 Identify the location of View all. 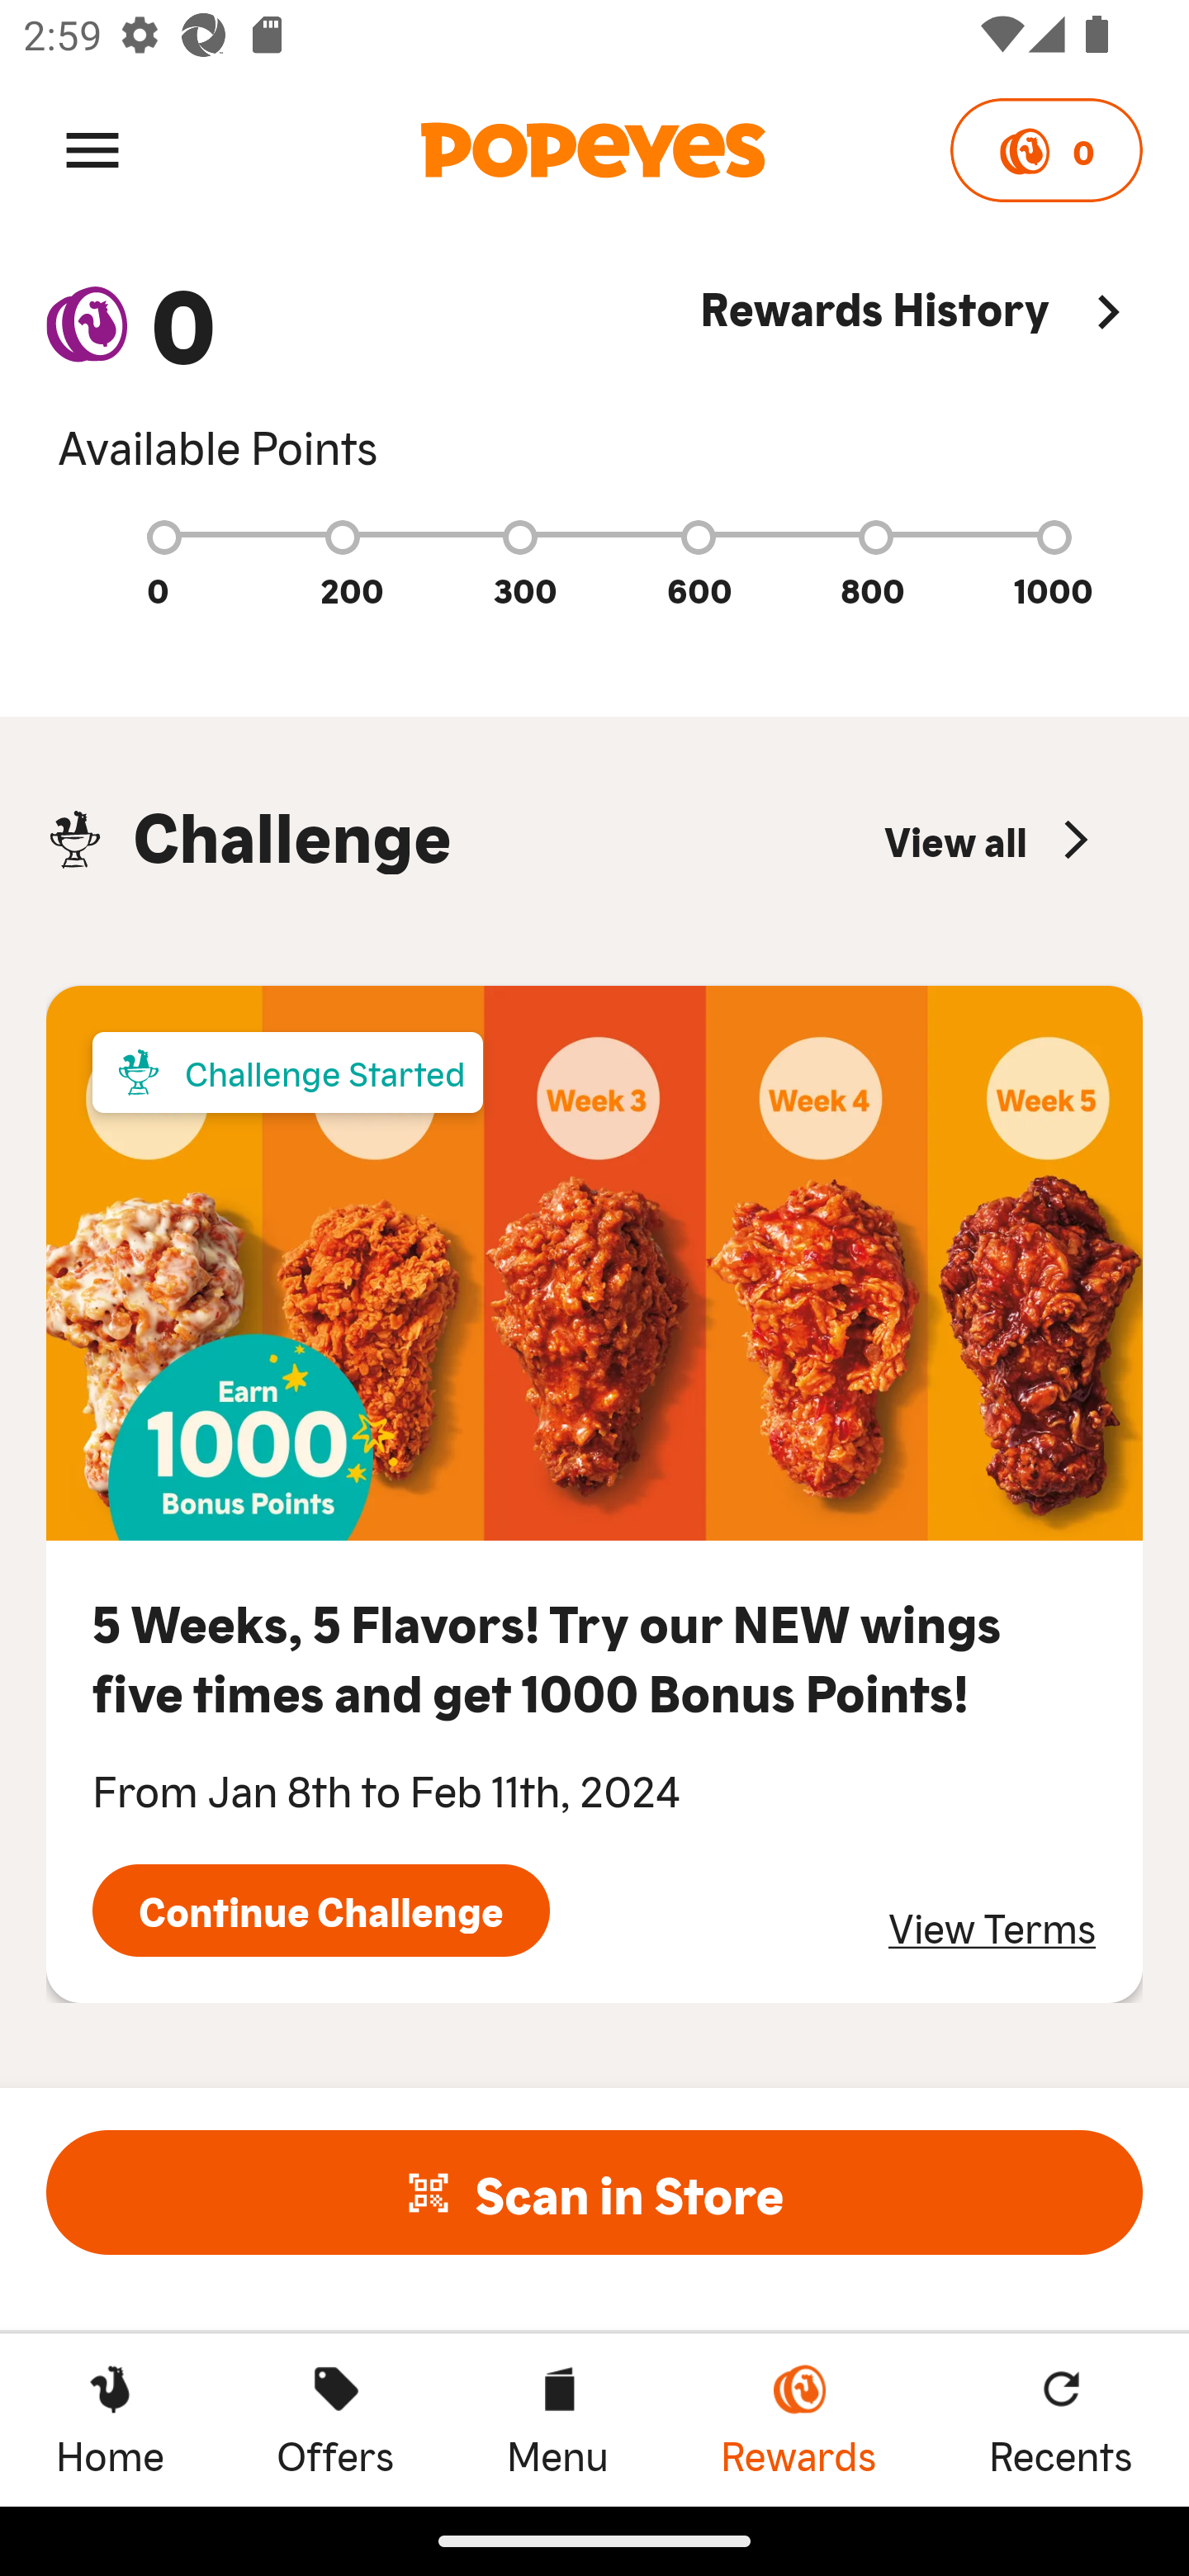
(990, 839).